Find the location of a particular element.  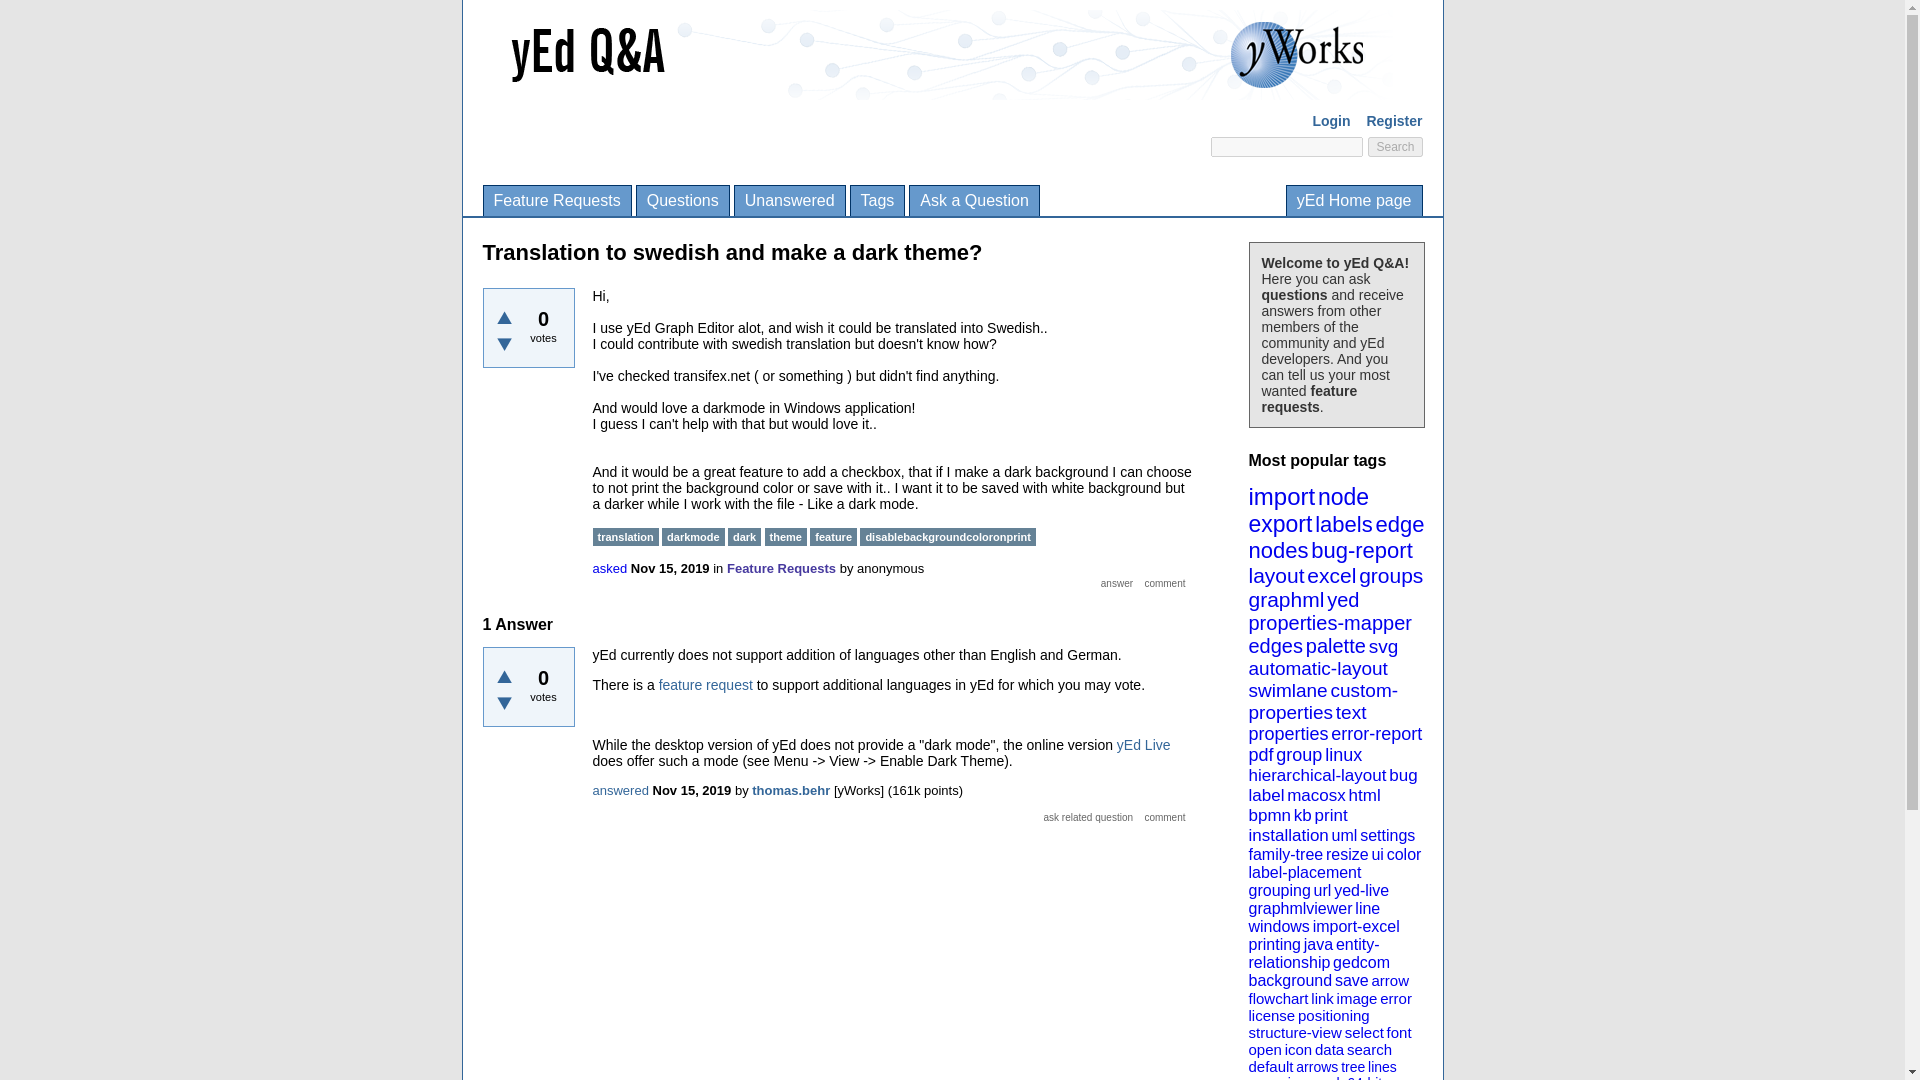

properties is located at coordinates (1288, 734).